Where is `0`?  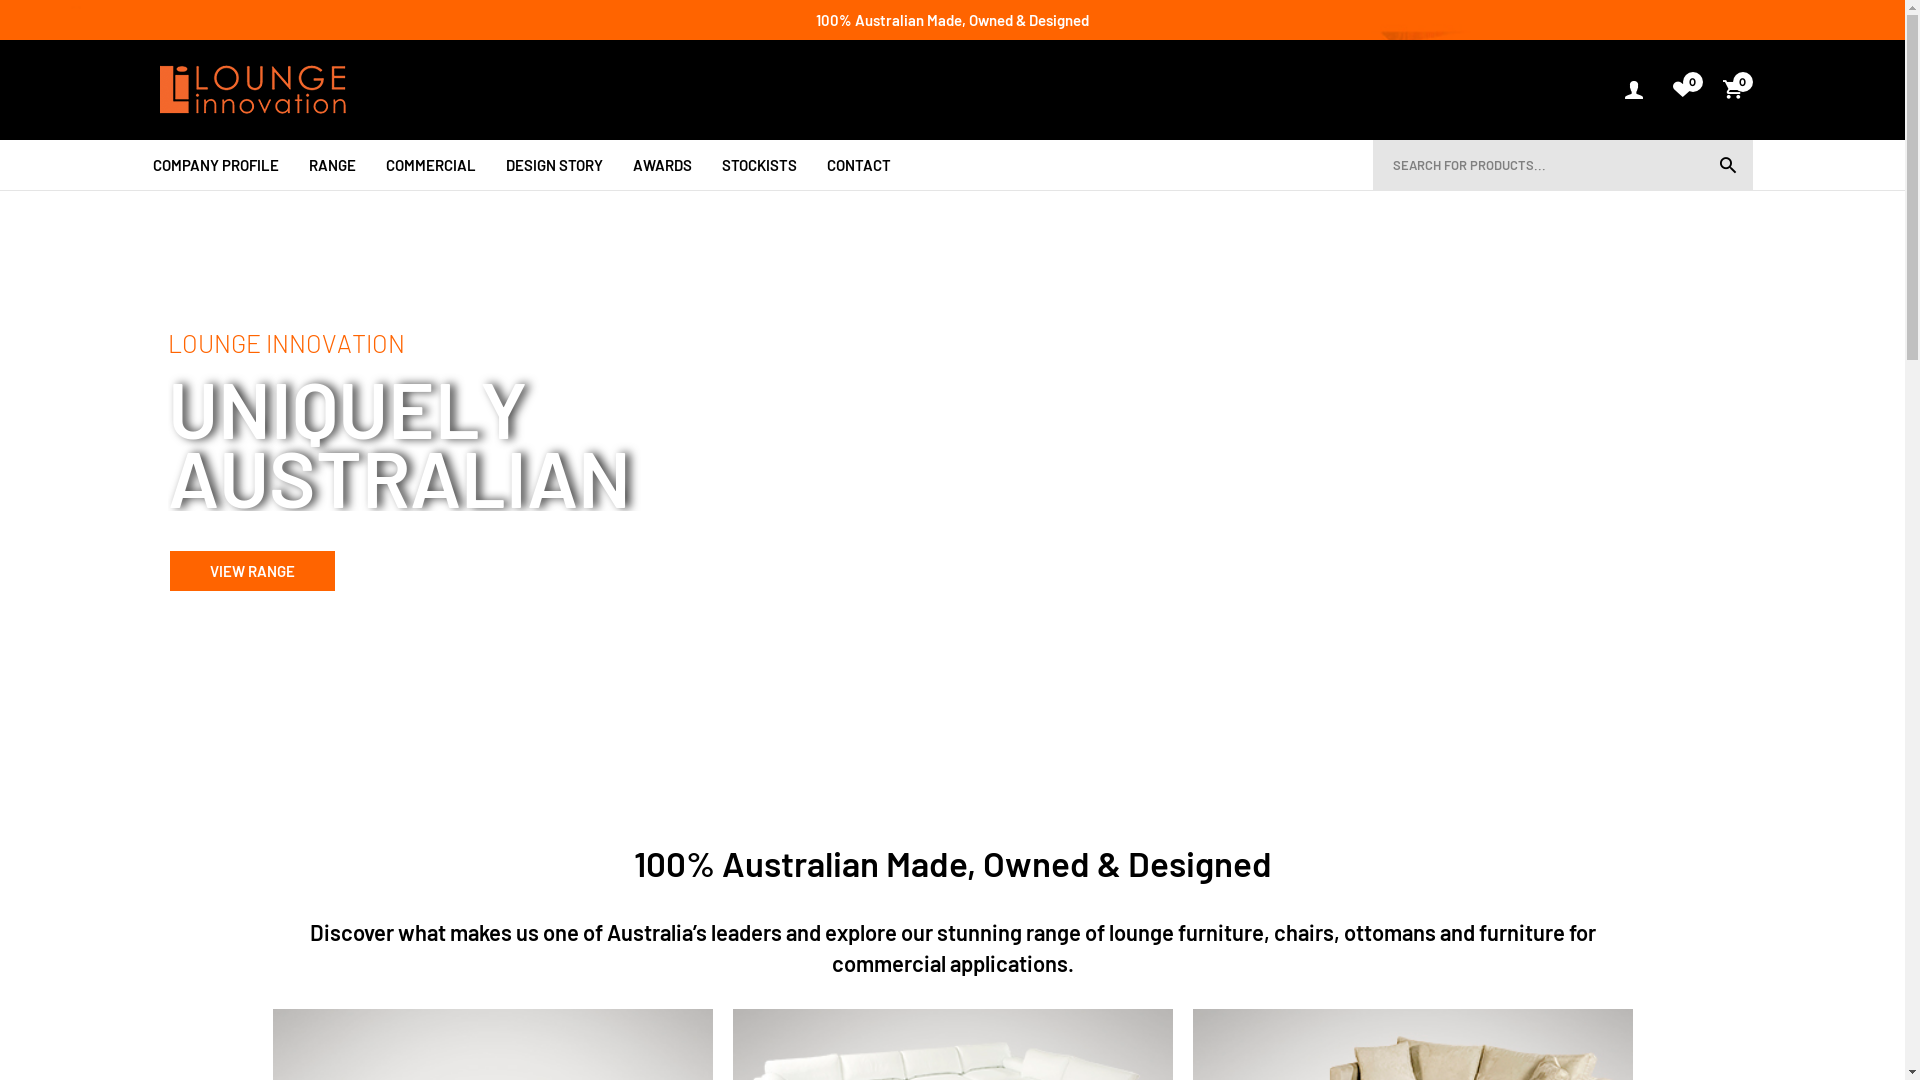
0 is located at coordinates (1682, 90).